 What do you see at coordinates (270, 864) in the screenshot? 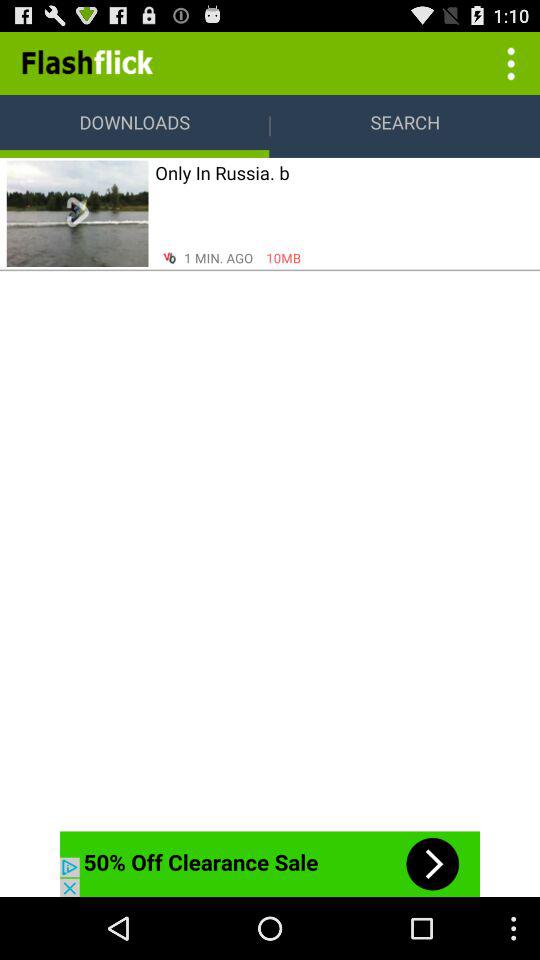
I see `go to advertiser site` at bounding box center [270, 864].